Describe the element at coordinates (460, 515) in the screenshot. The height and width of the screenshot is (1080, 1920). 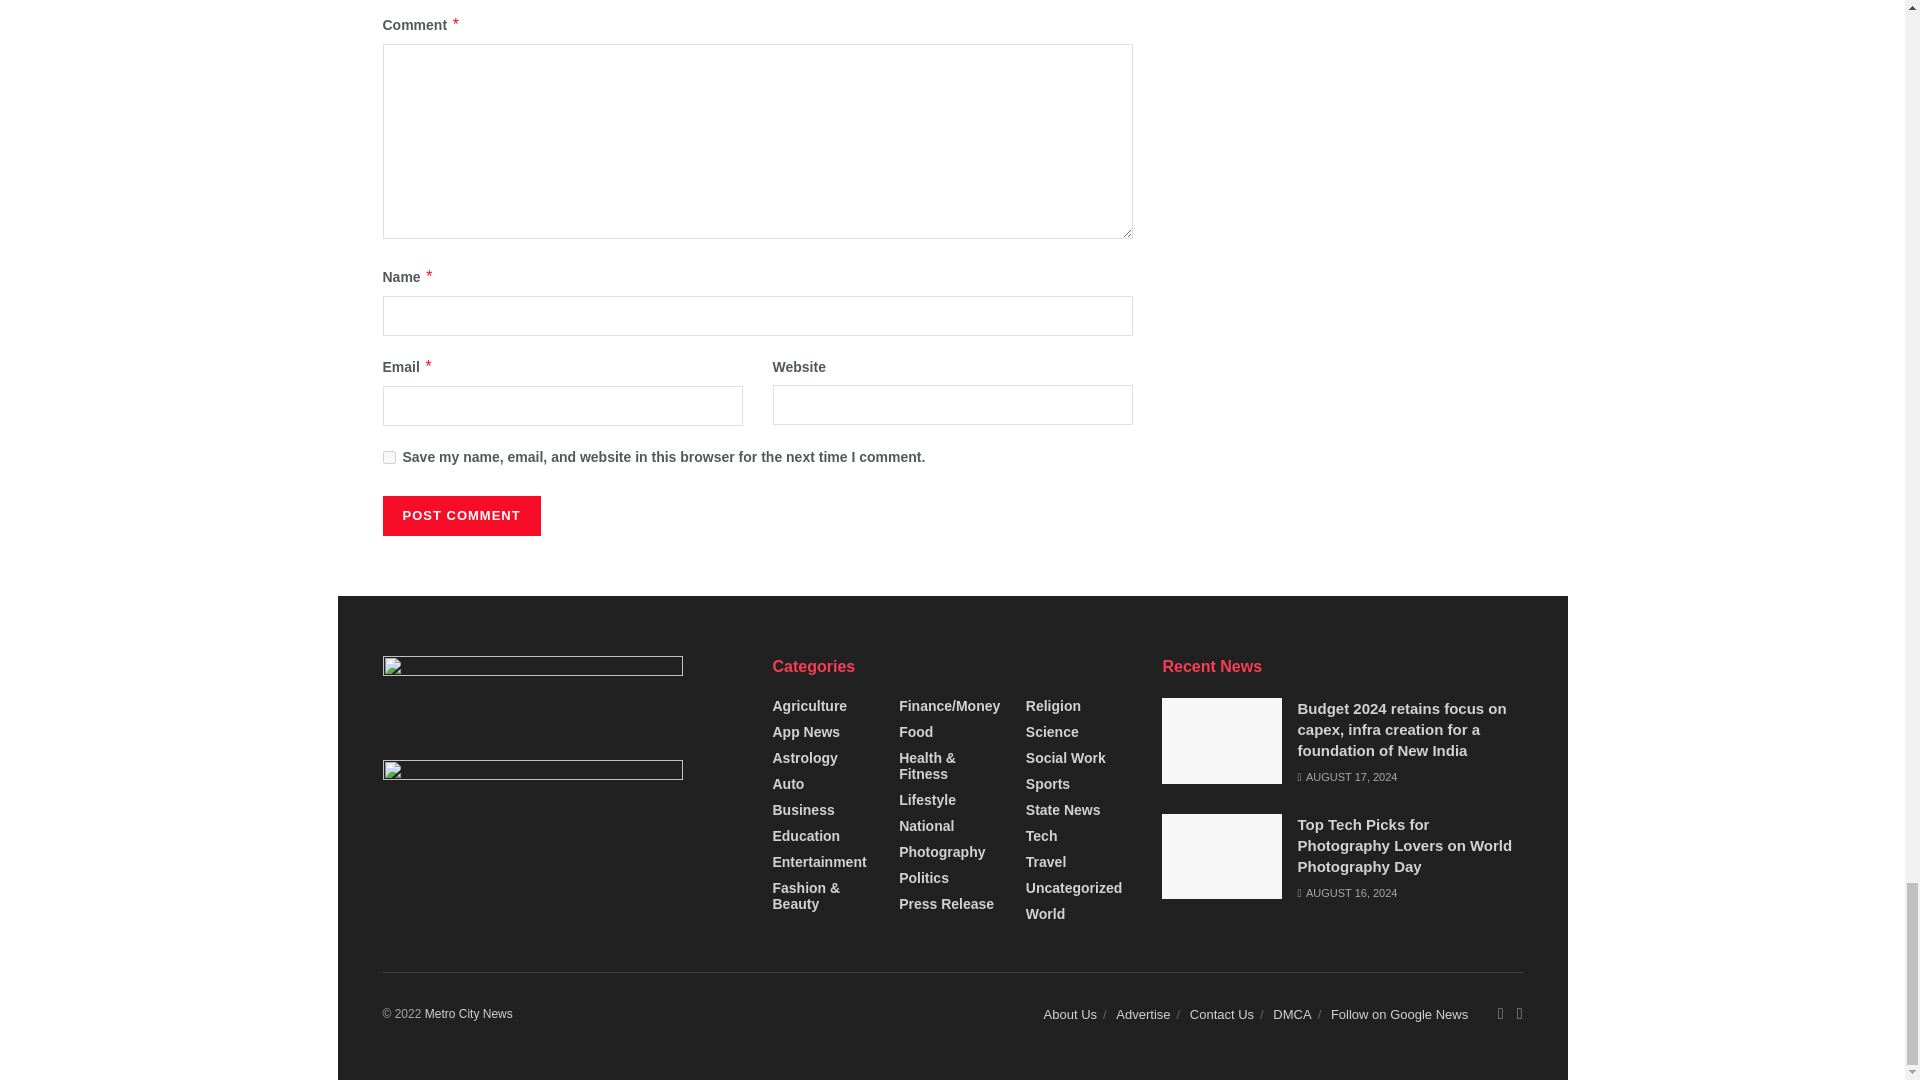
I see `Post Comment` at that location.